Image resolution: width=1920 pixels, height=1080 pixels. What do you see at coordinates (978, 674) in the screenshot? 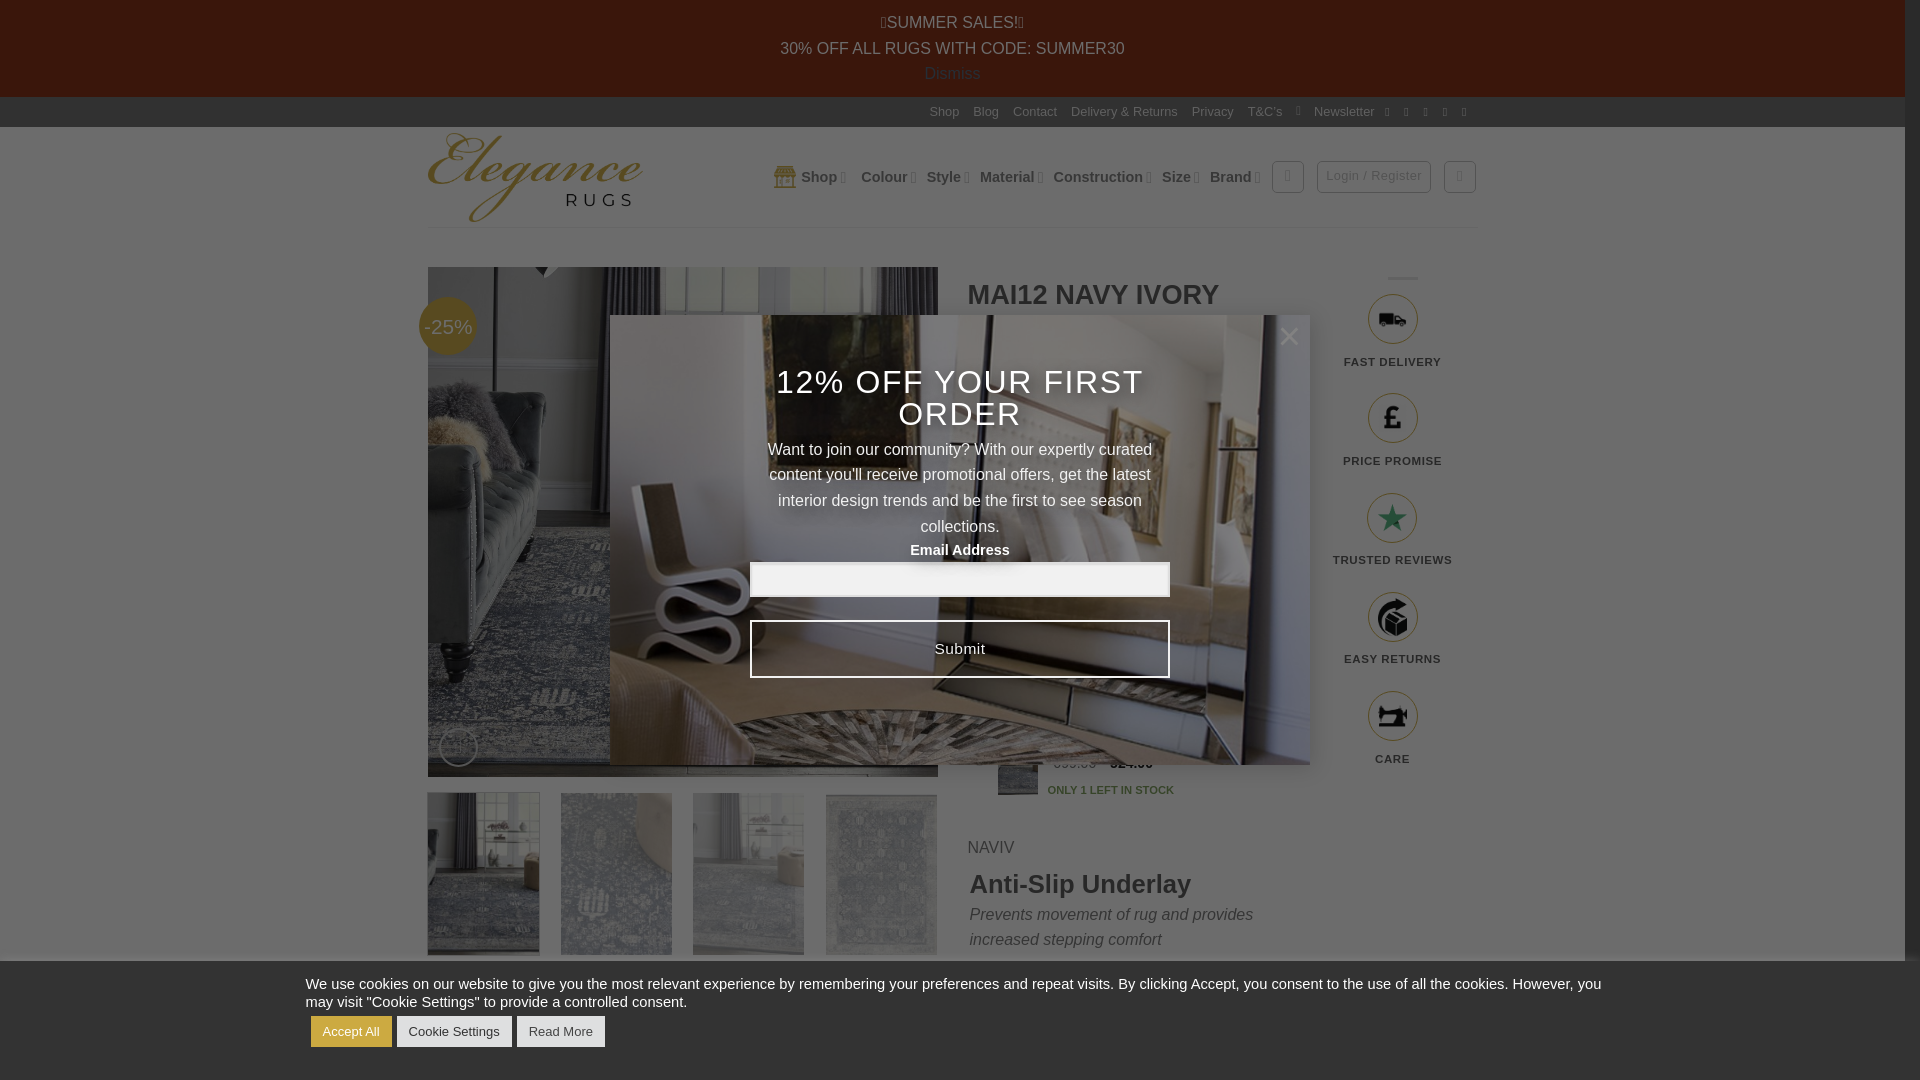
I see `on` at bounding box center [978, 674].